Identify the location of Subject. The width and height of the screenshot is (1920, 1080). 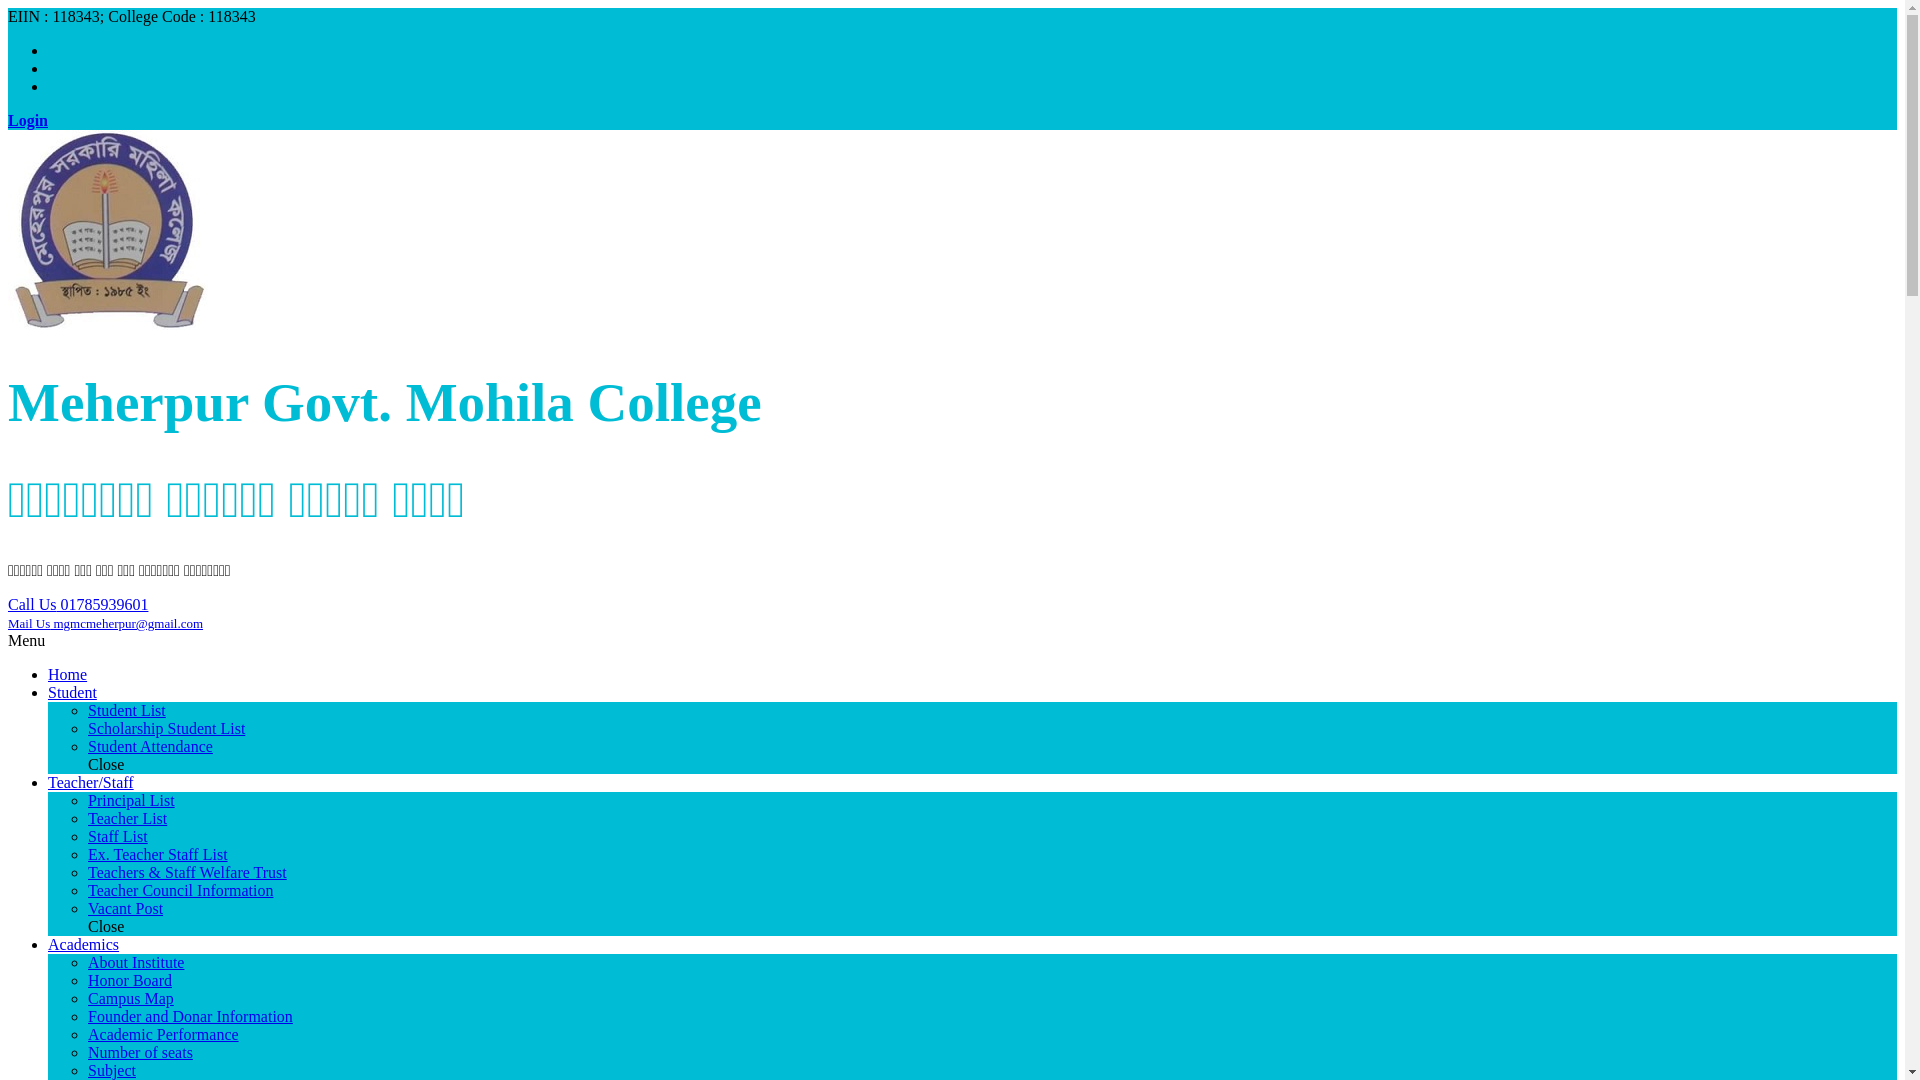
(112, 1070).